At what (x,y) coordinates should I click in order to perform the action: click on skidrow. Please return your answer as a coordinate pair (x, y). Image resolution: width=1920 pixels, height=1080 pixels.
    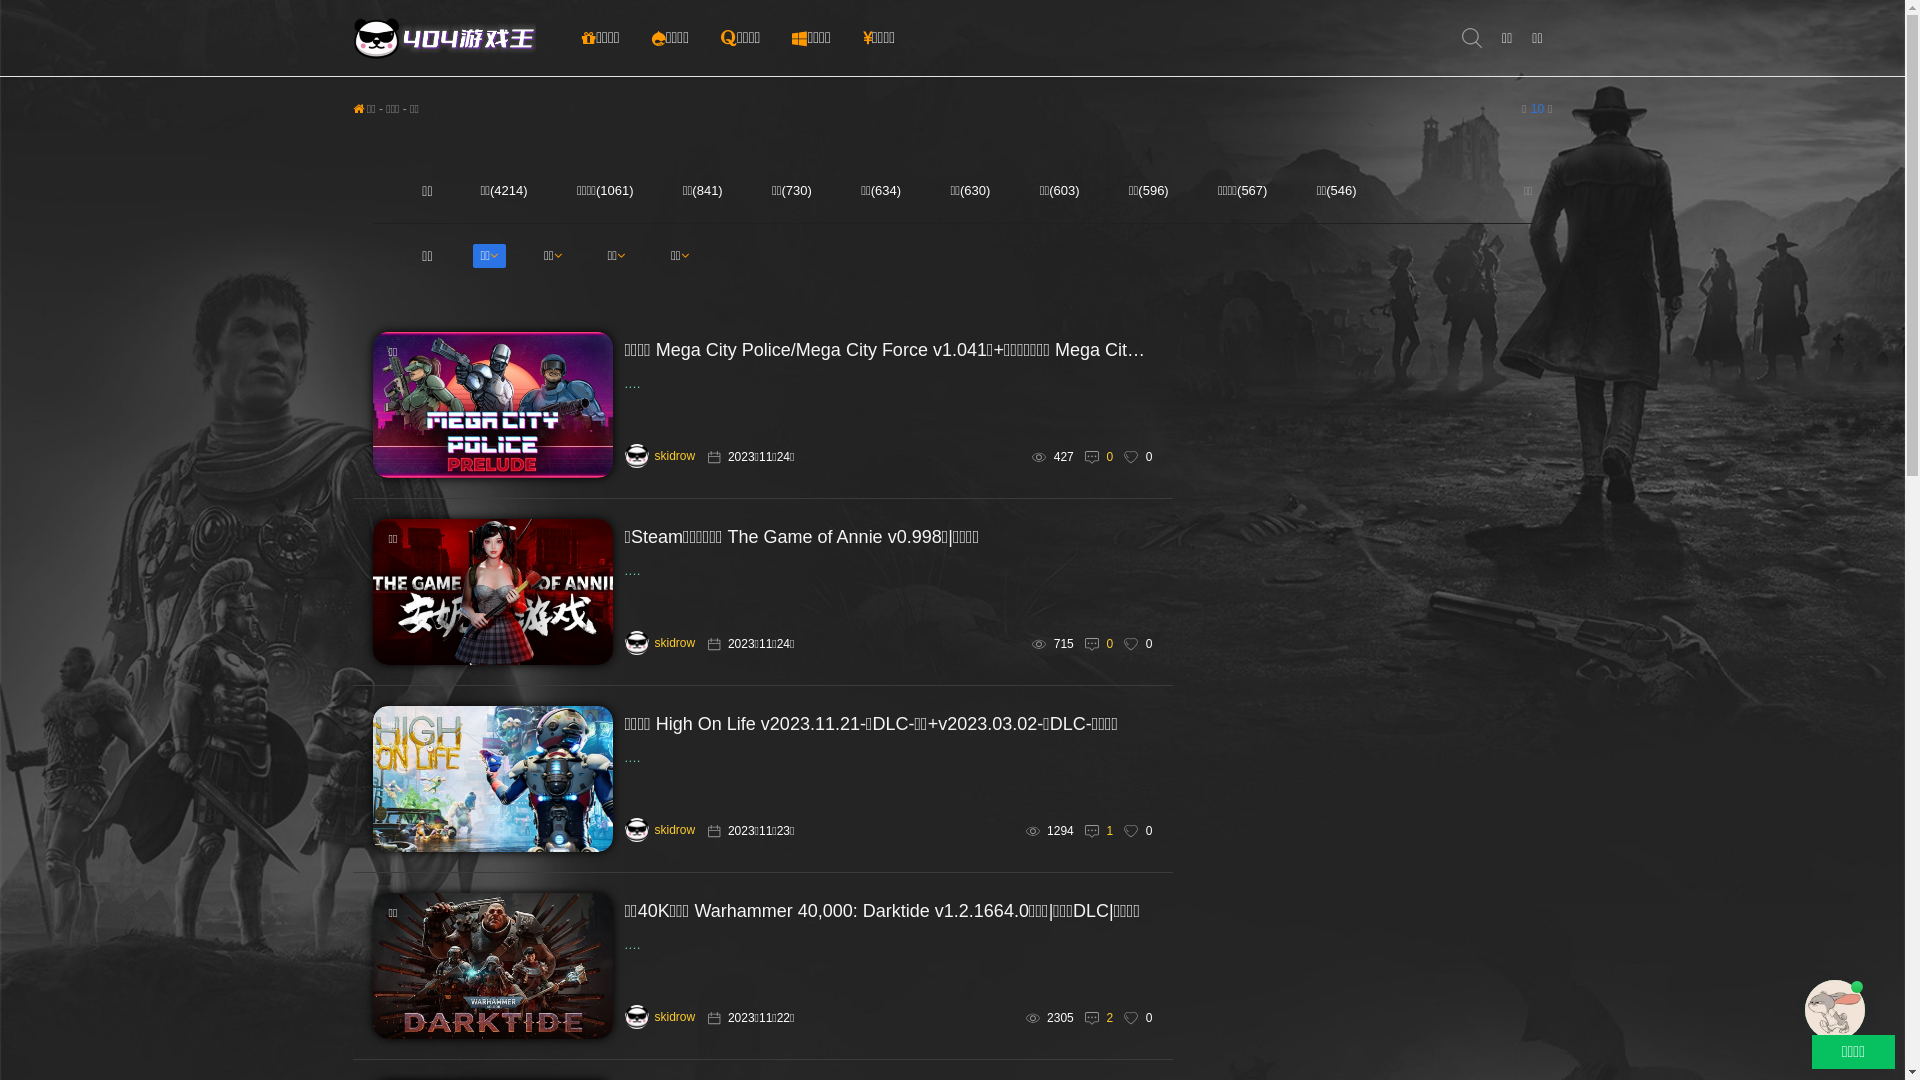
    Looking at the image, I should click on (660, 456).